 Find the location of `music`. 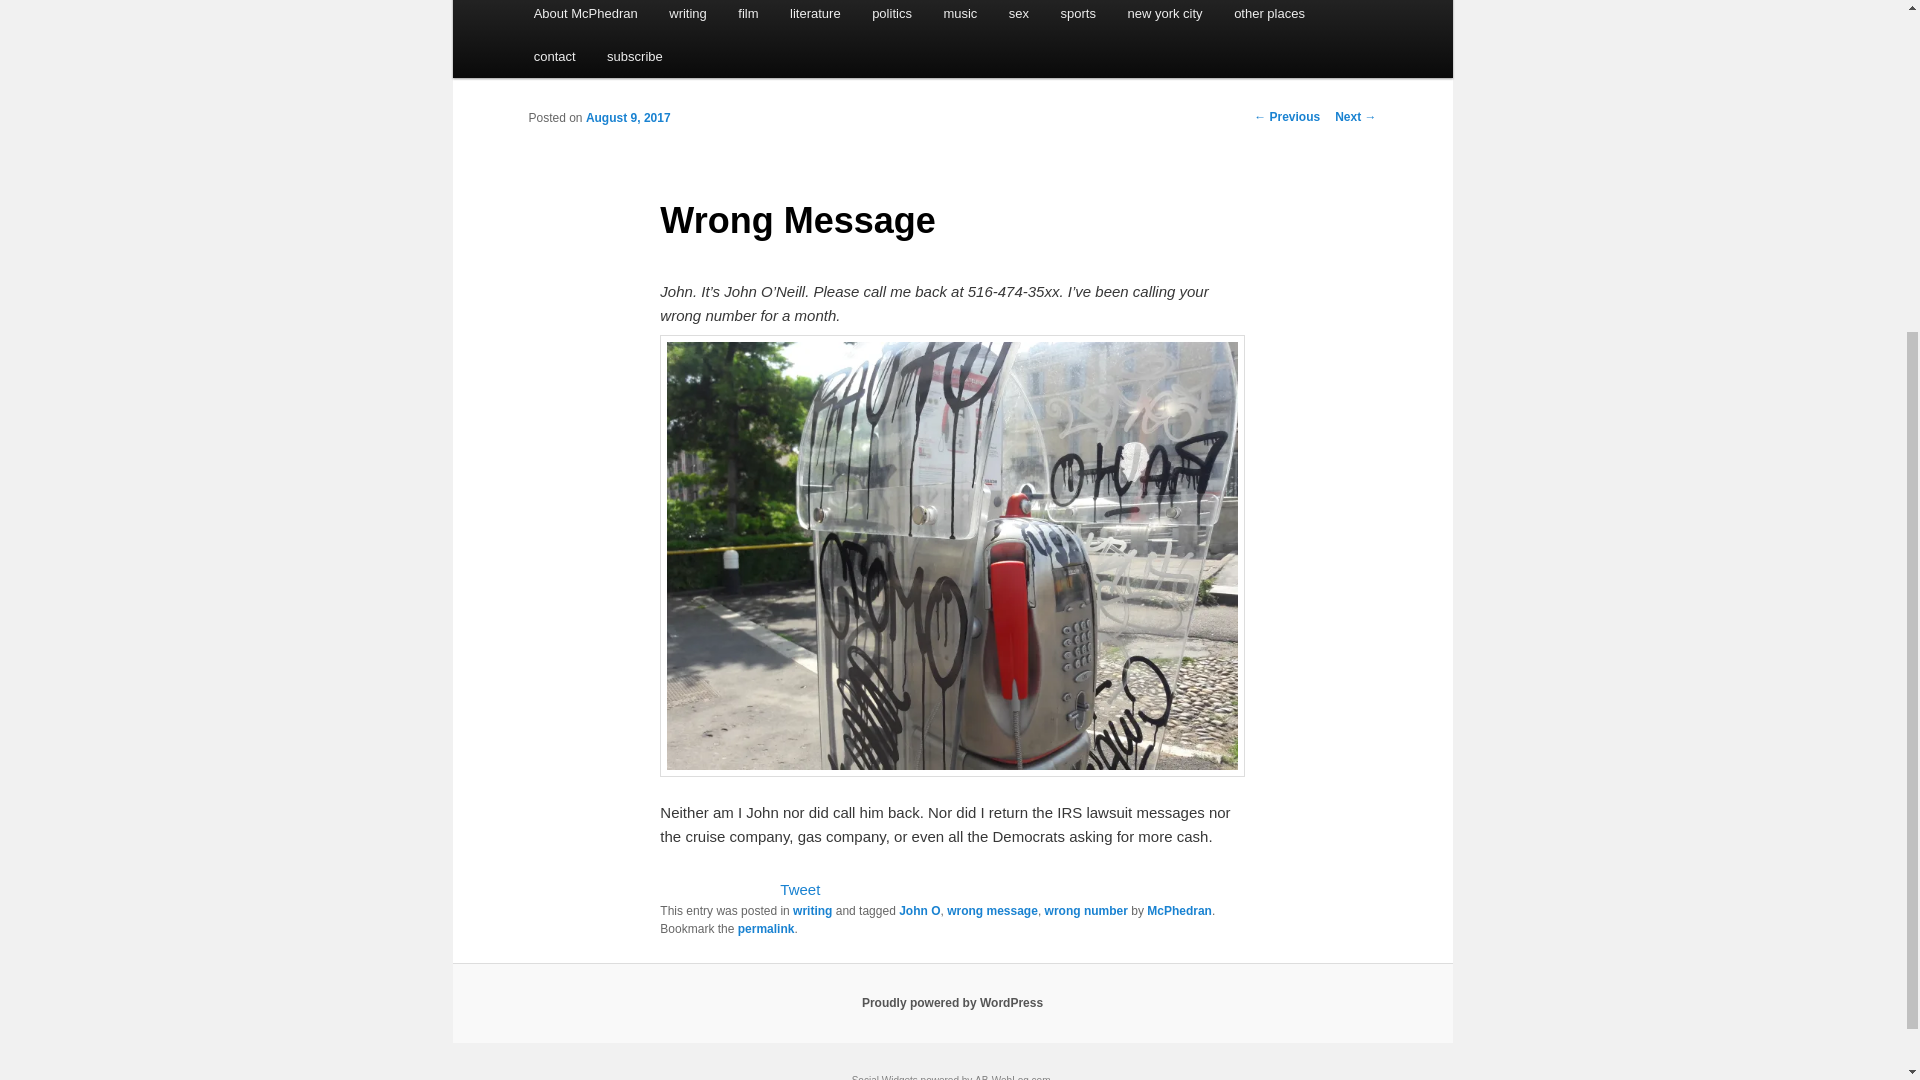

music is located at coordinates (960, 17).